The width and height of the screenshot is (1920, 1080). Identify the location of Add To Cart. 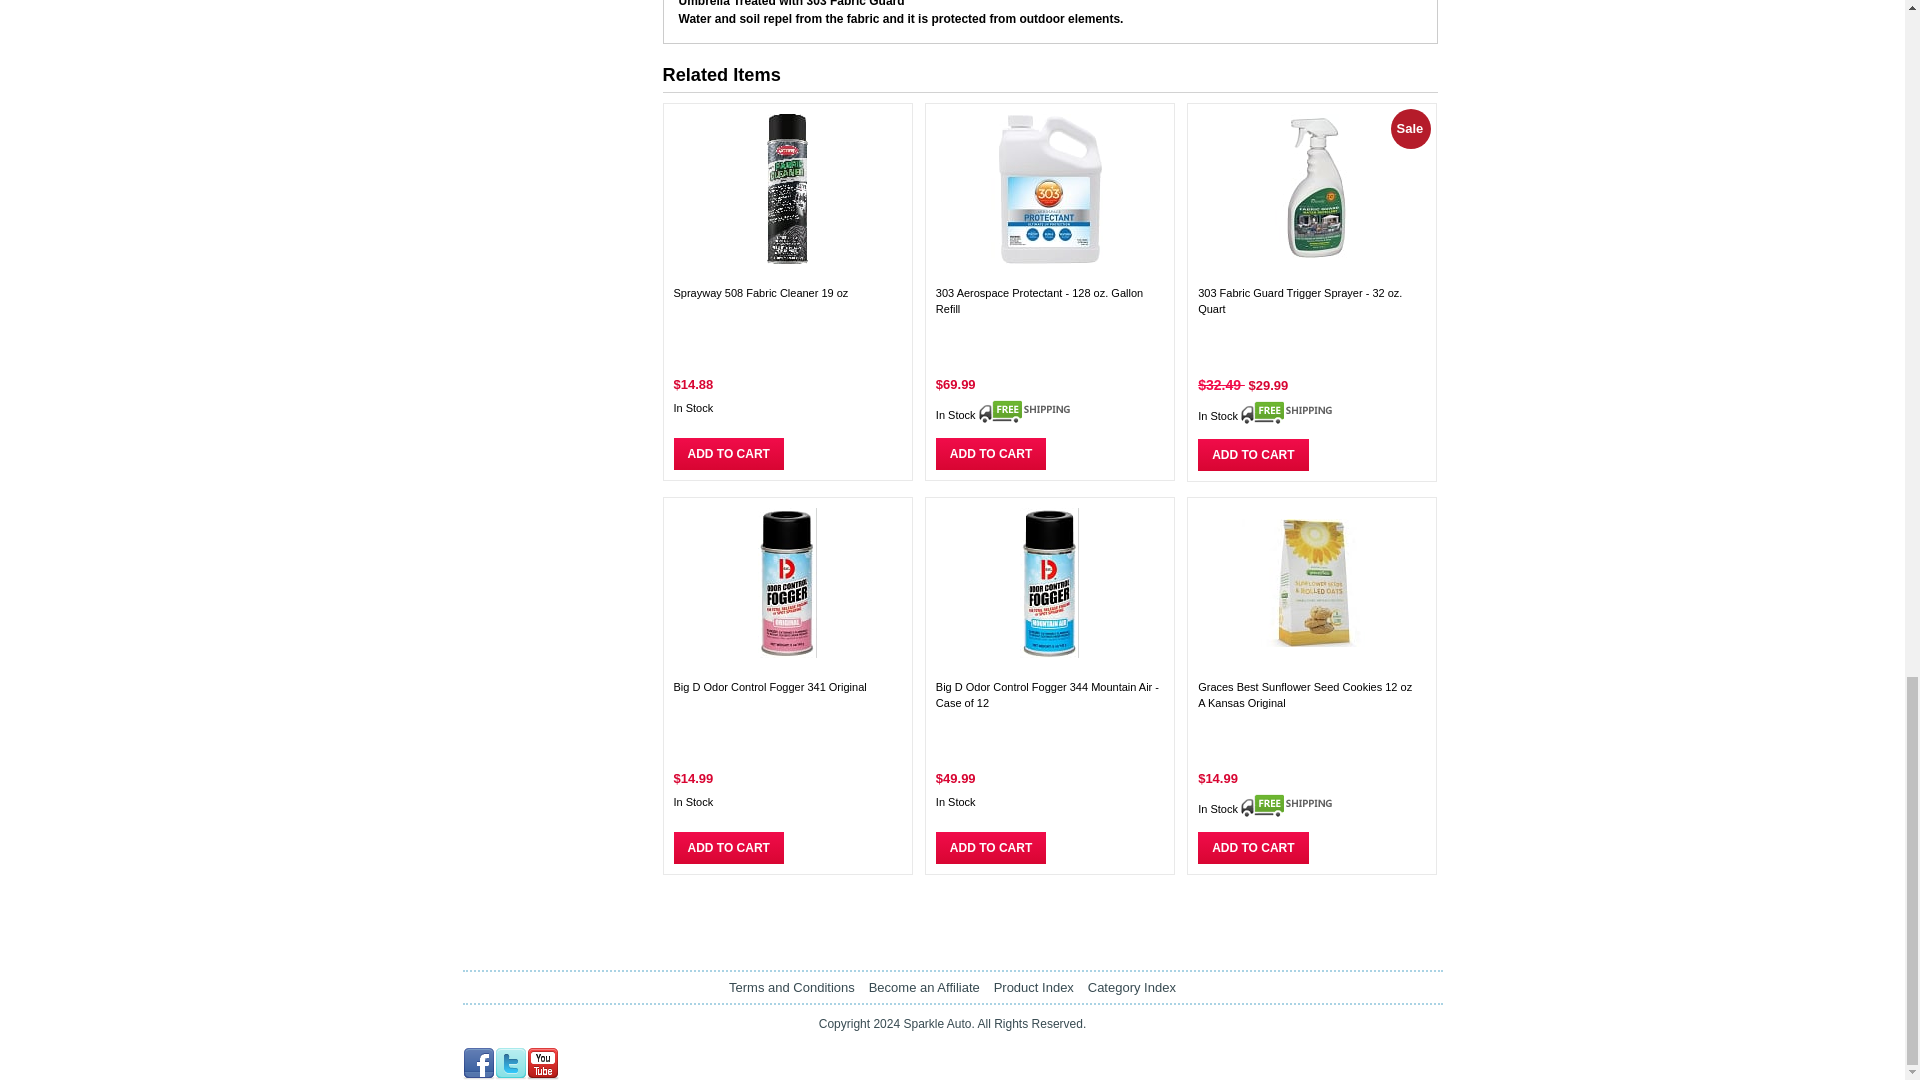
(991, 454).